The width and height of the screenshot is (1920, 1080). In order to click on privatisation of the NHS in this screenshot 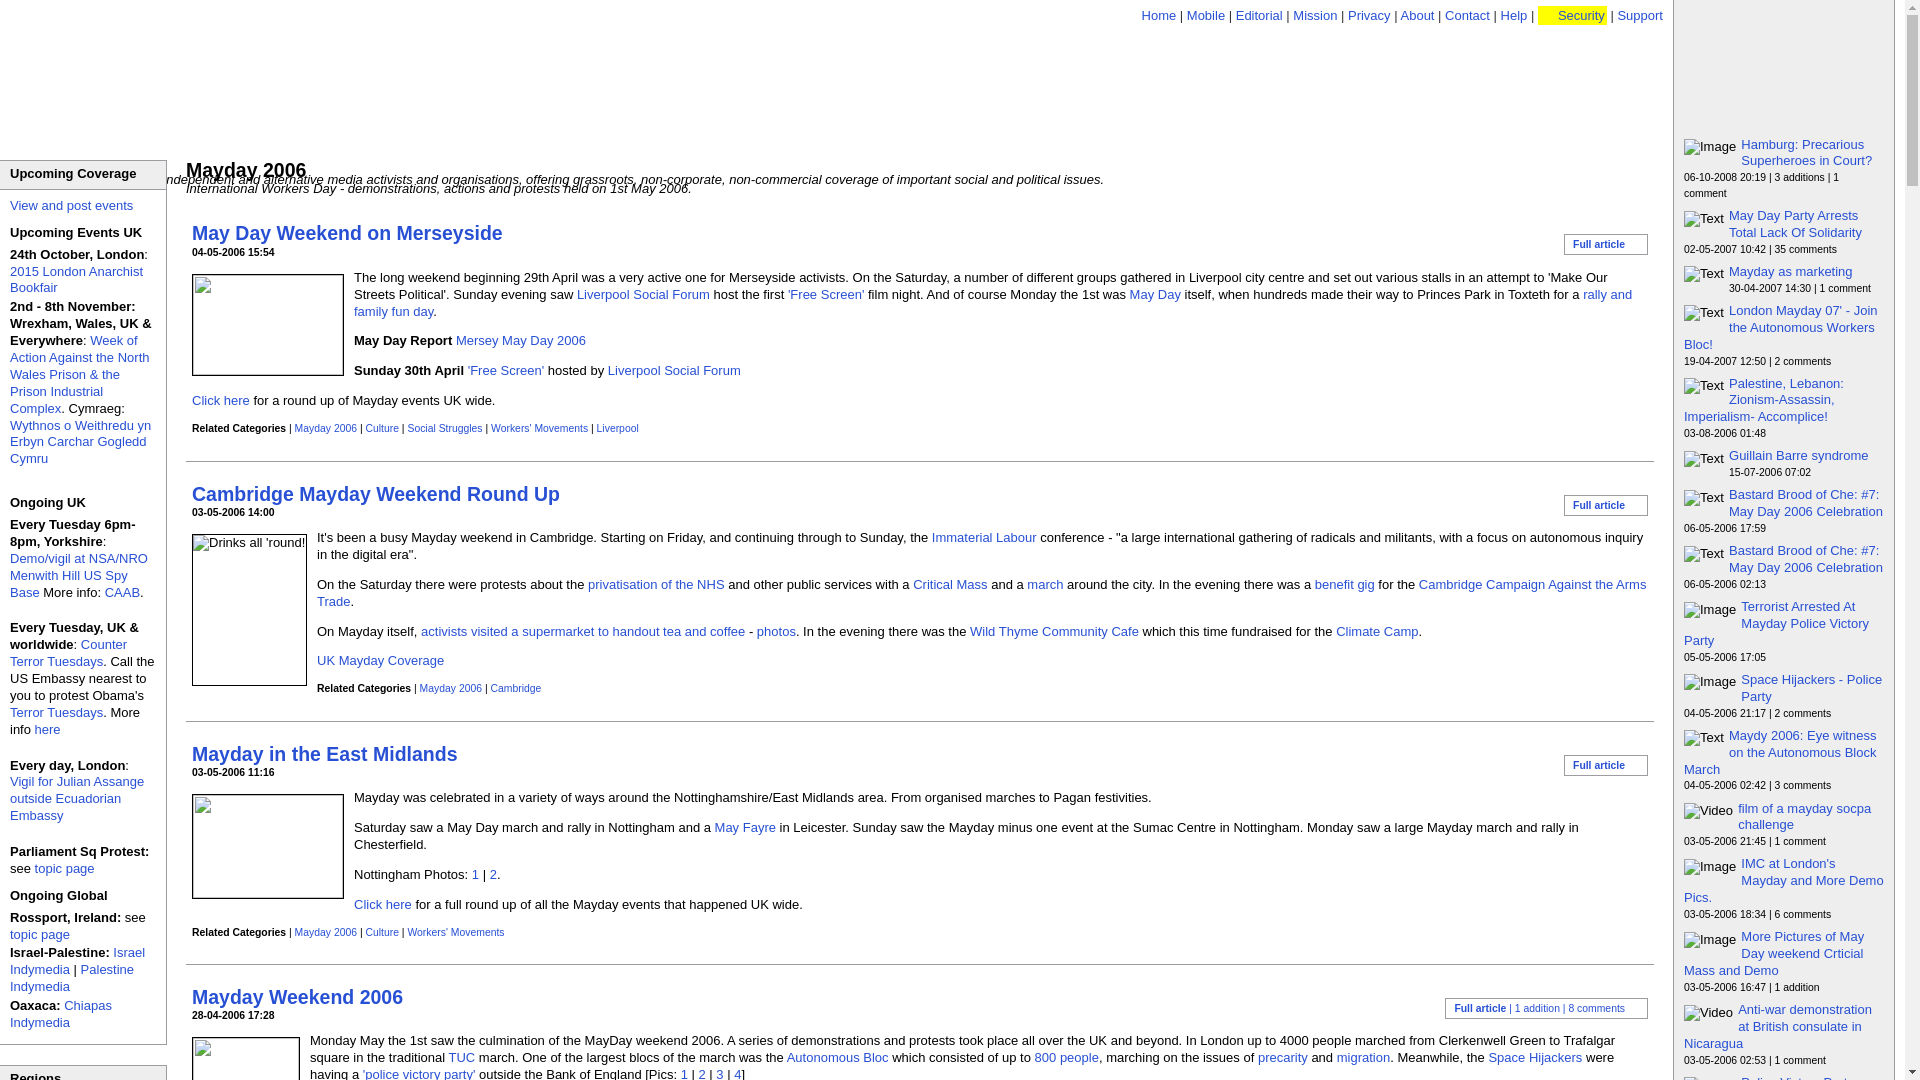, I will do `click(656, 584)`.